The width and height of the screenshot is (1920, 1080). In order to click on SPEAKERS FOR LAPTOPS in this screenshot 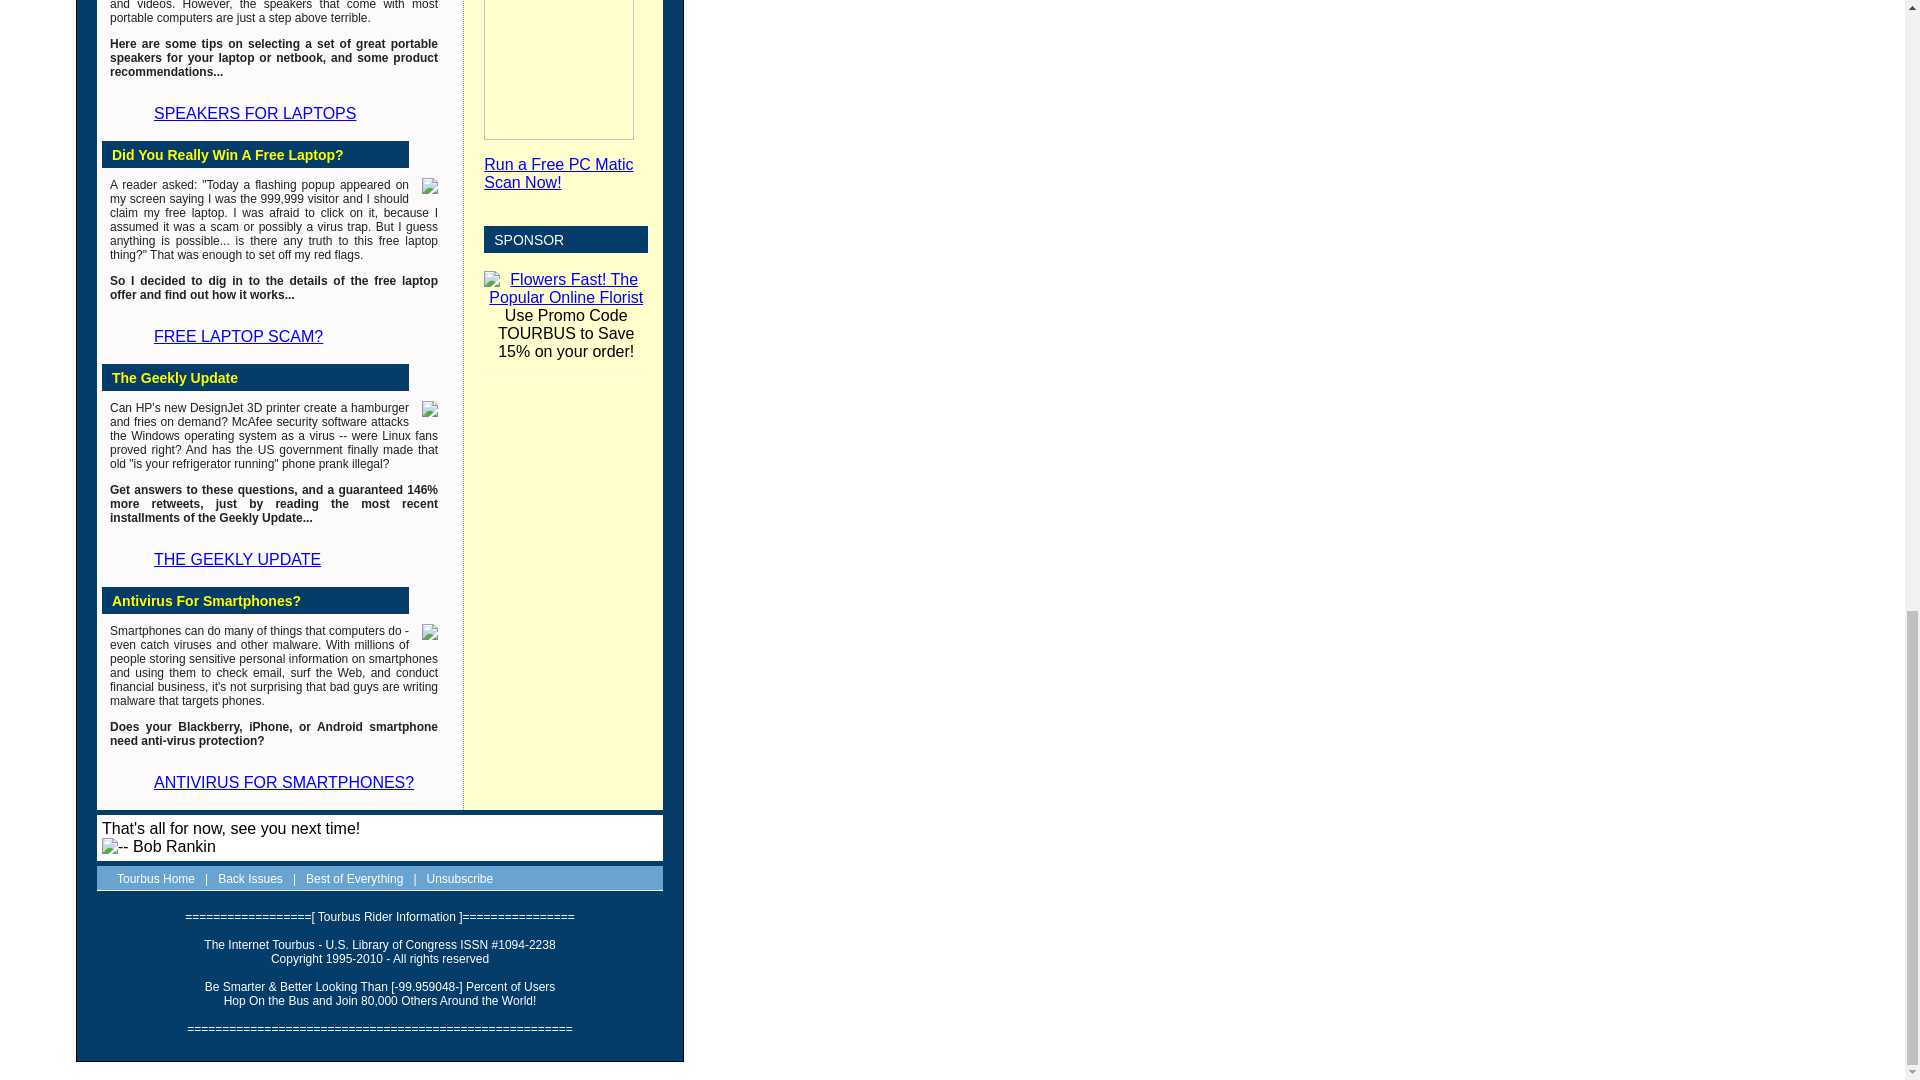, I will do `click(242, 113)`.